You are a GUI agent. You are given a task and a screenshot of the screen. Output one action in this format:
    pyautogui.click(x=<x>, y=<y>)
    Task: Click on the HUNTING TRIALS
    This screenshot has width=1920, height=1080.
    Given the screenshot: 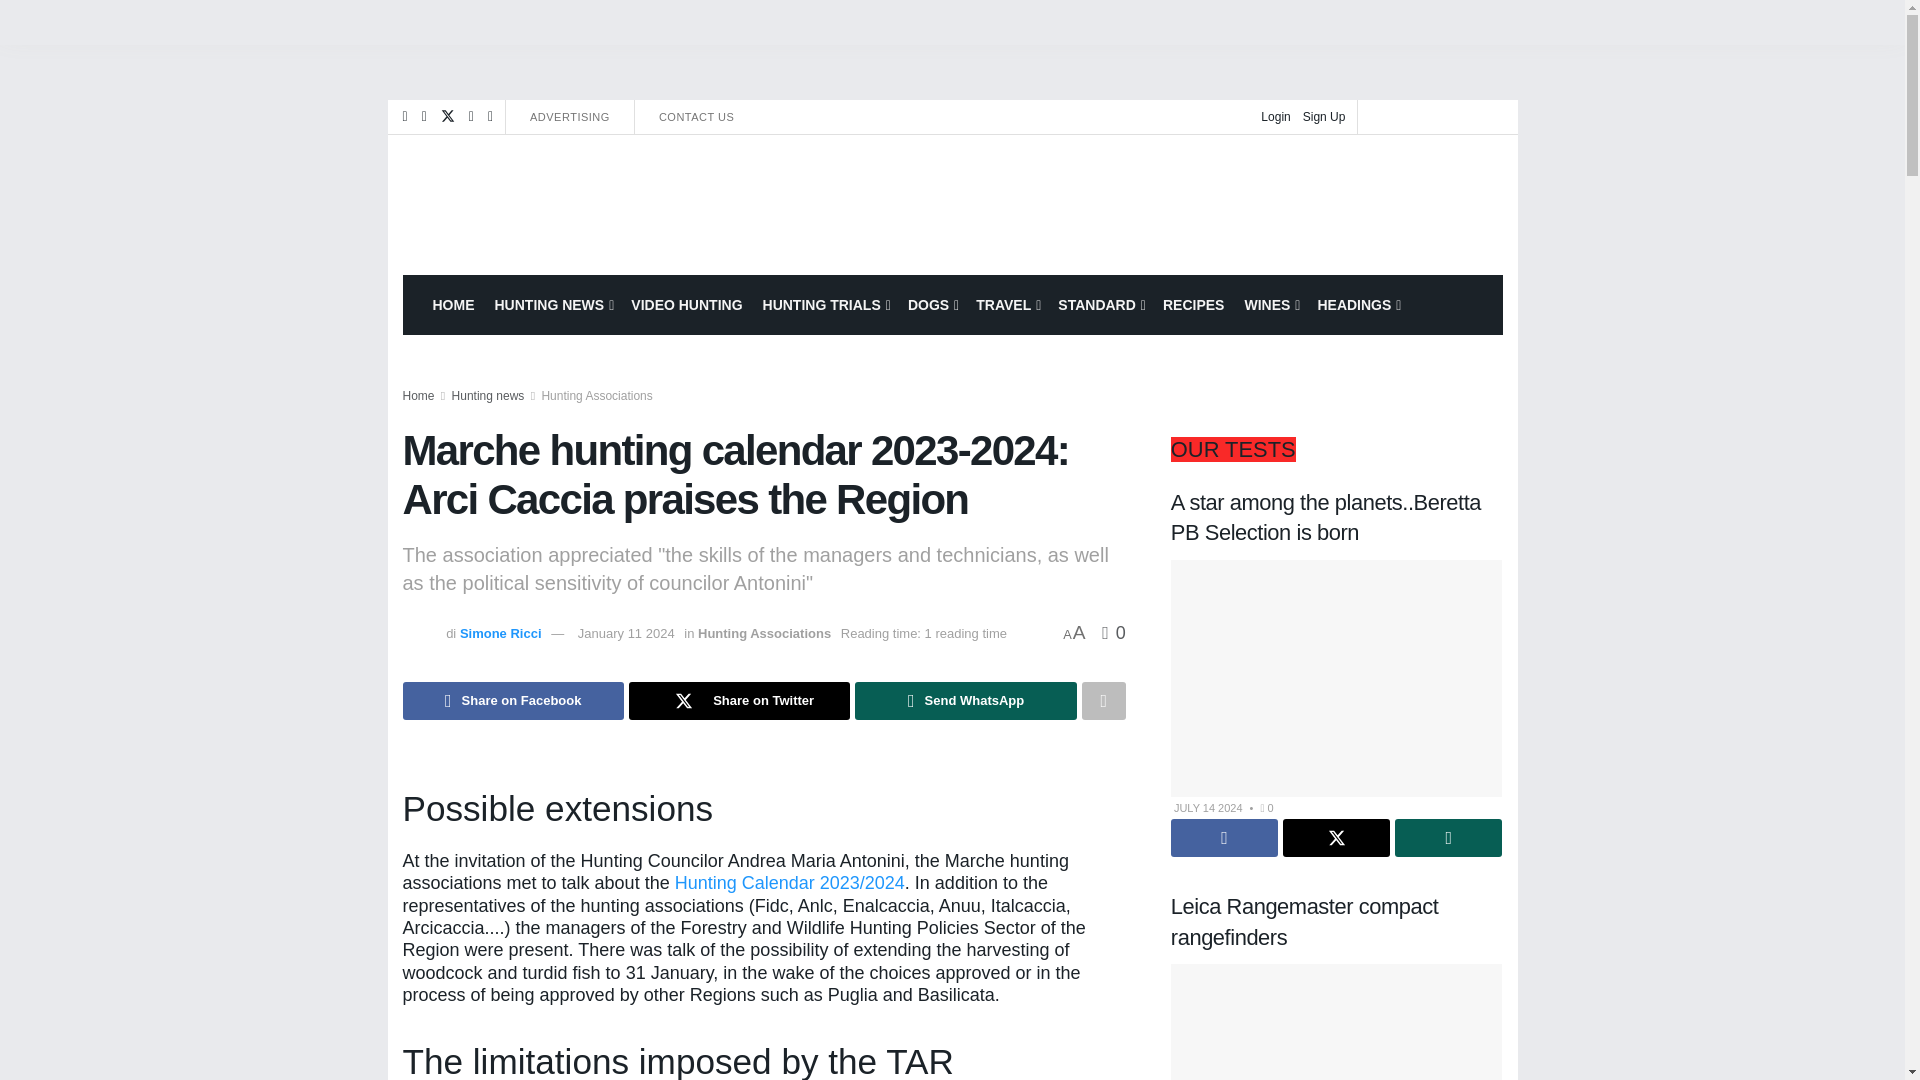 What is the action you would take?
    pyautogui.click(x=825, y=304)
    